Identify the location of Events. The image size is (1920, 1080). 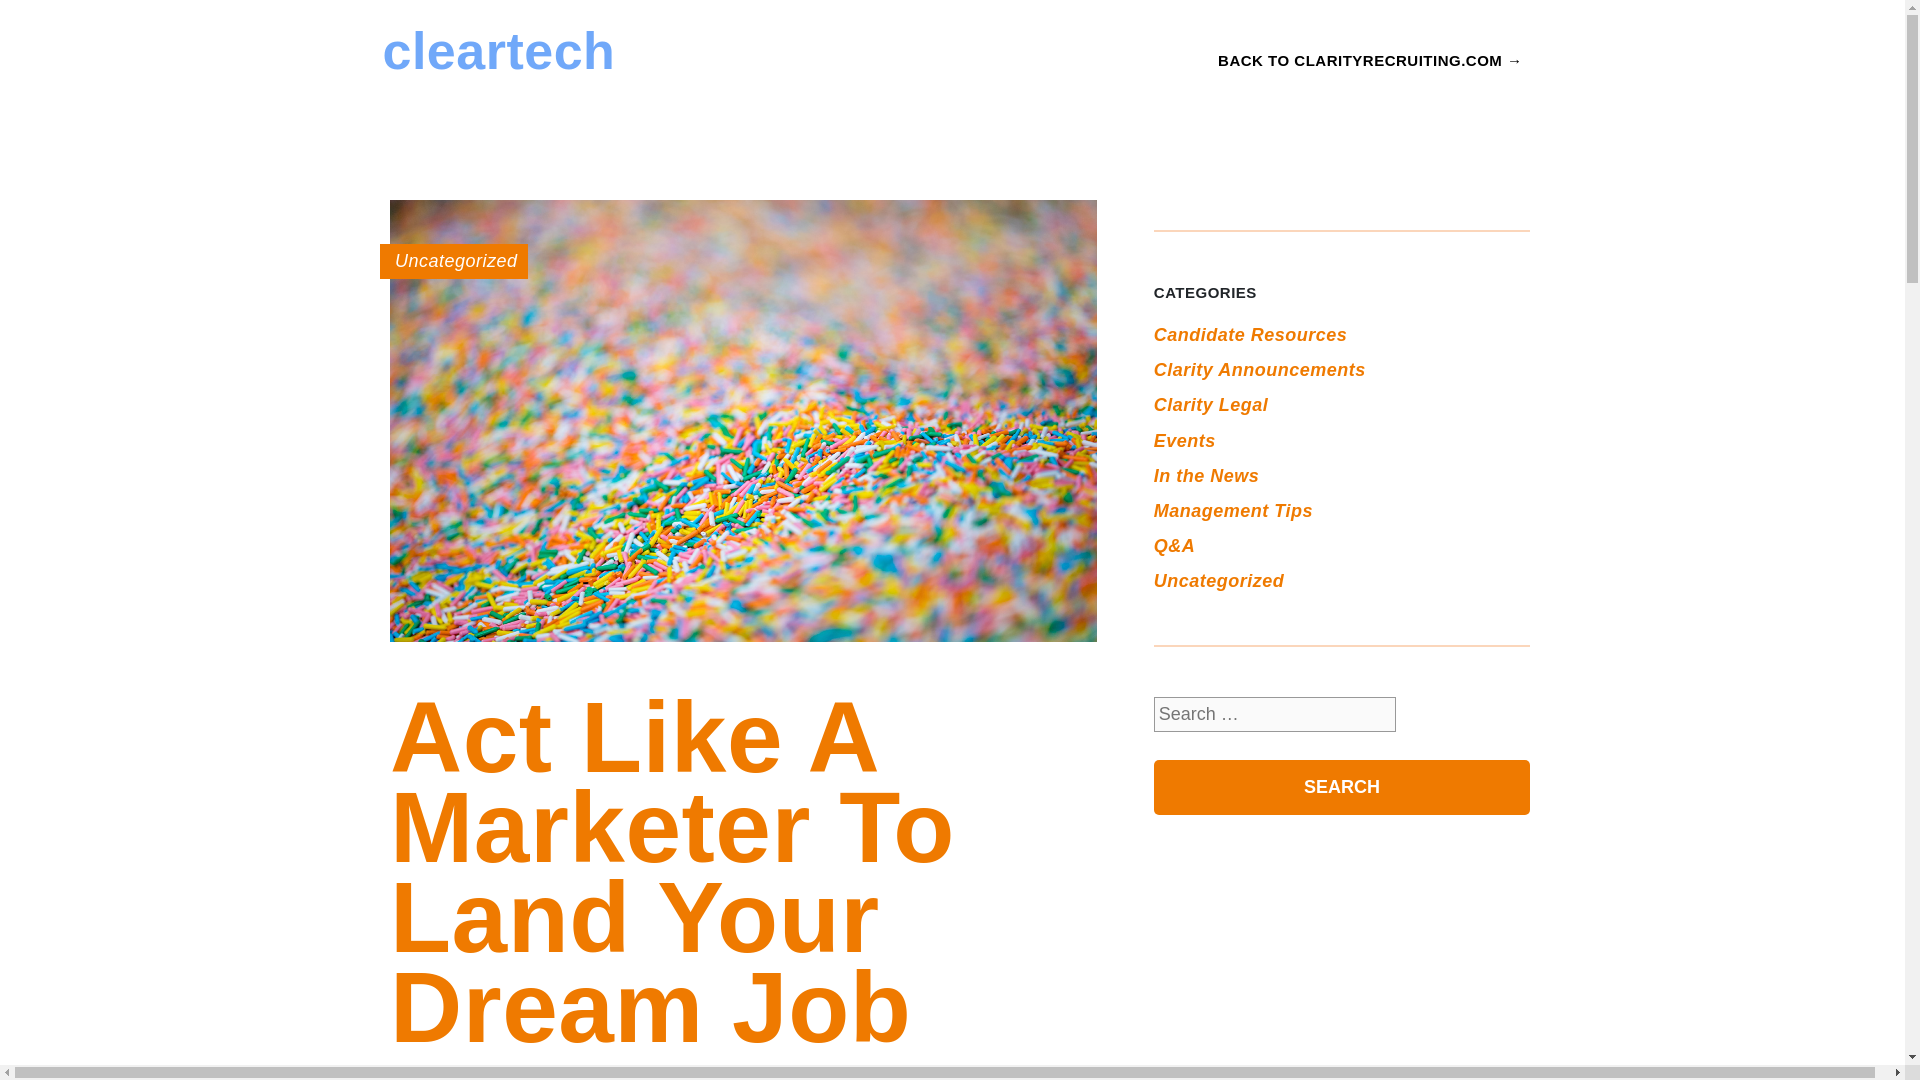
(1184, 440).